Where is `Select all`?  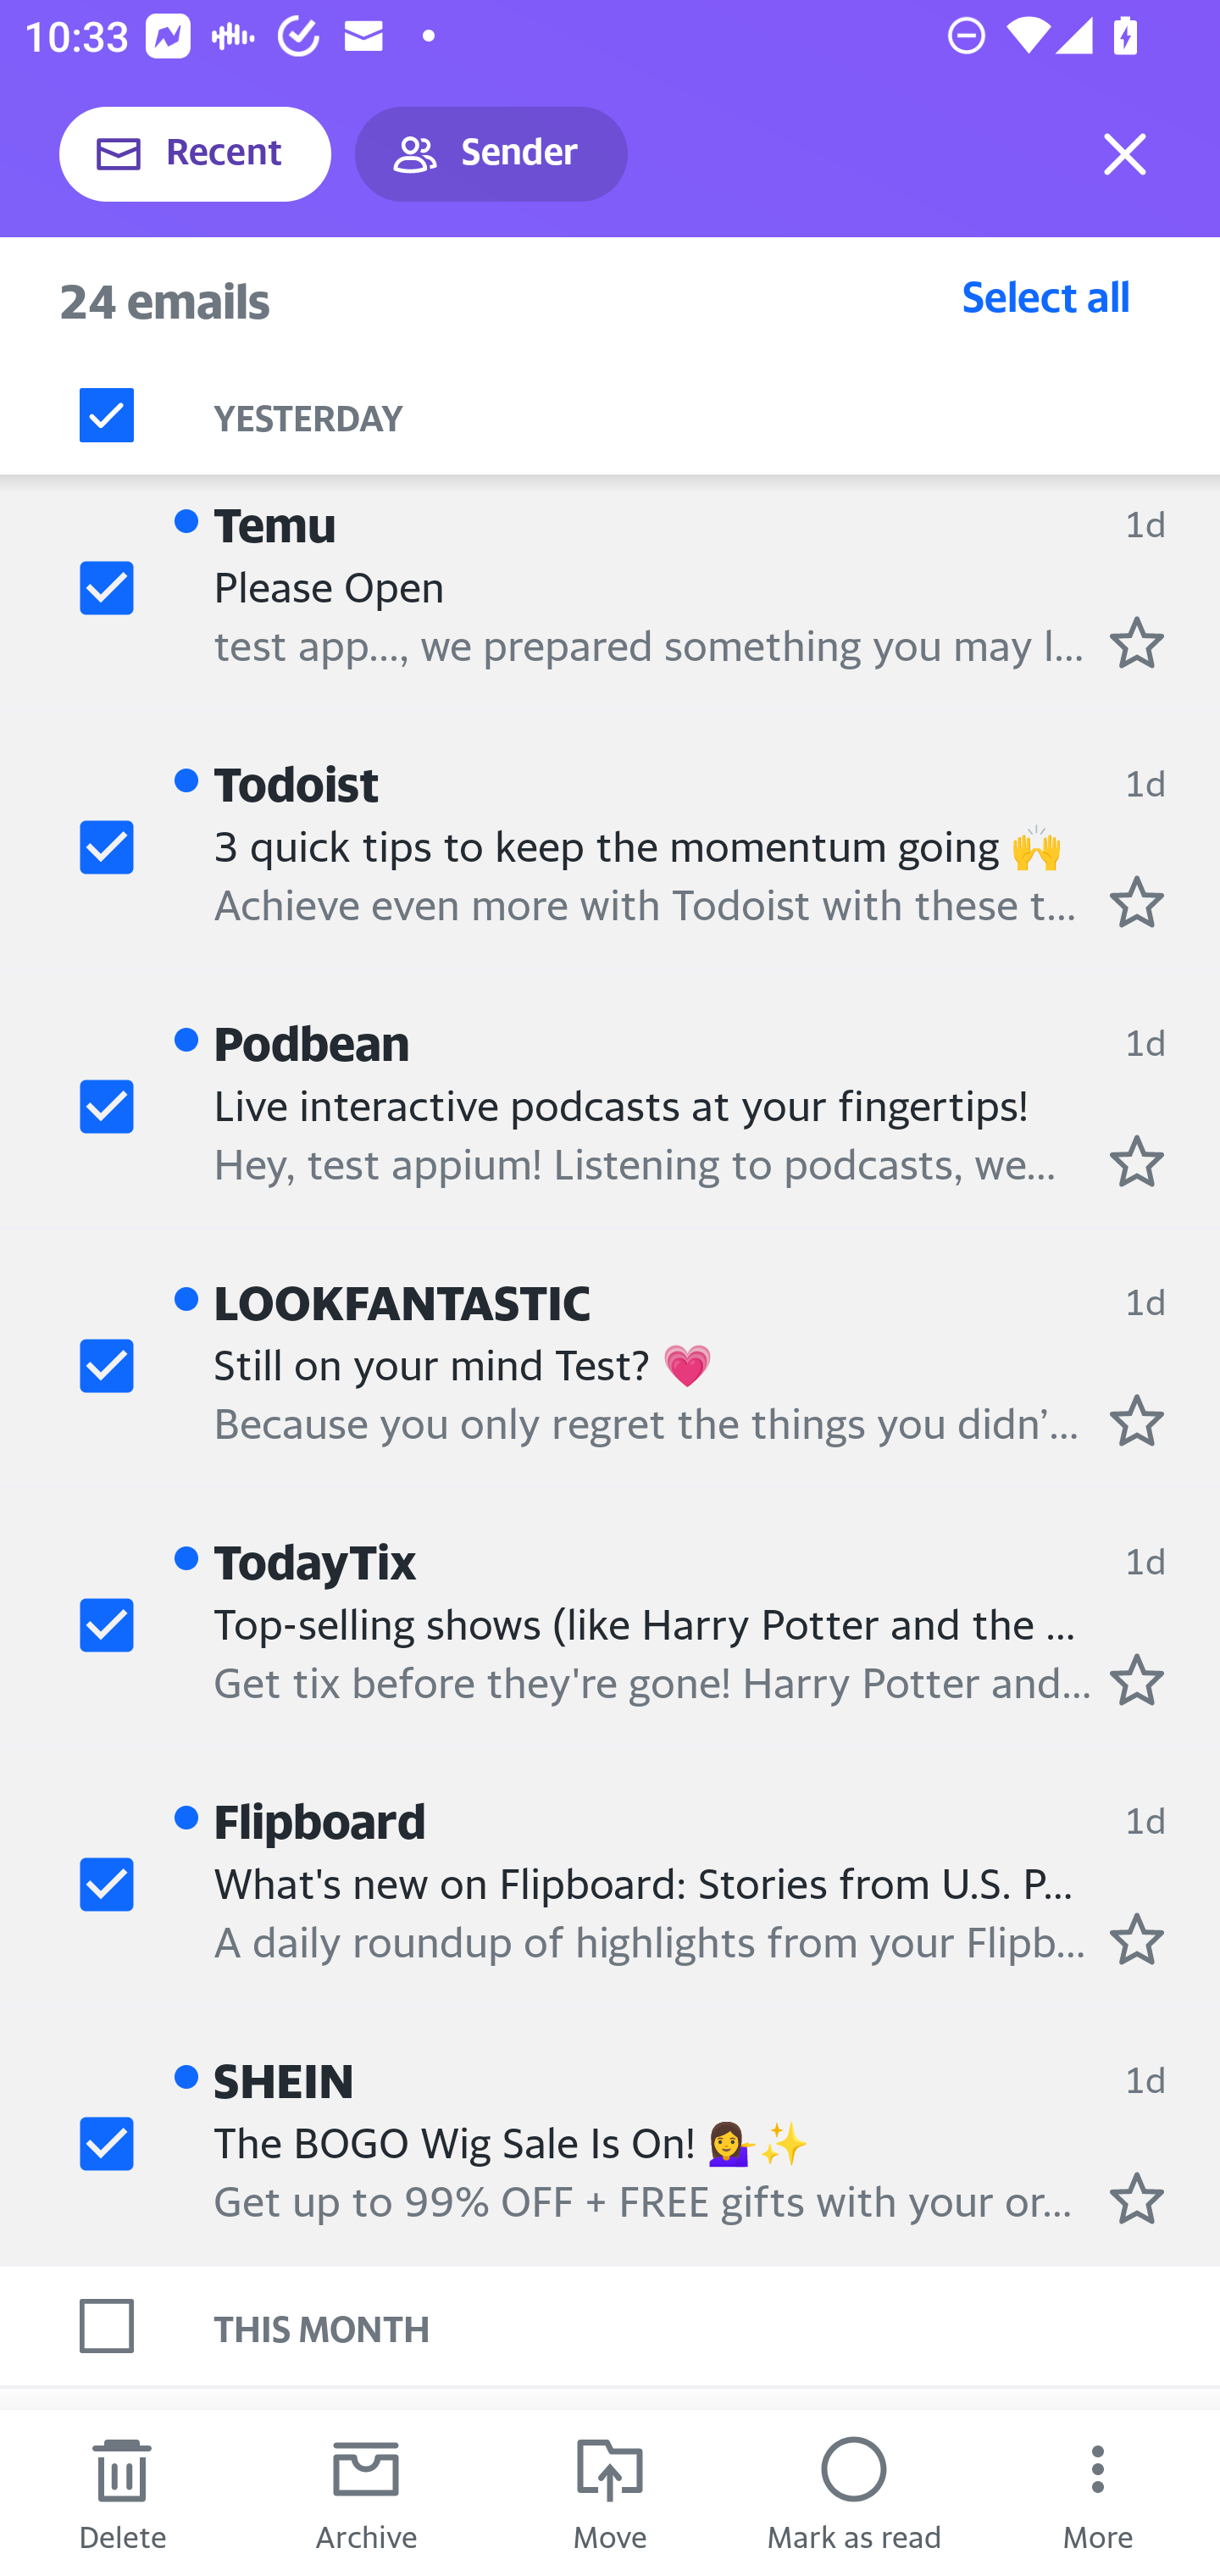 Select all is located at coordinates (1046, 296).